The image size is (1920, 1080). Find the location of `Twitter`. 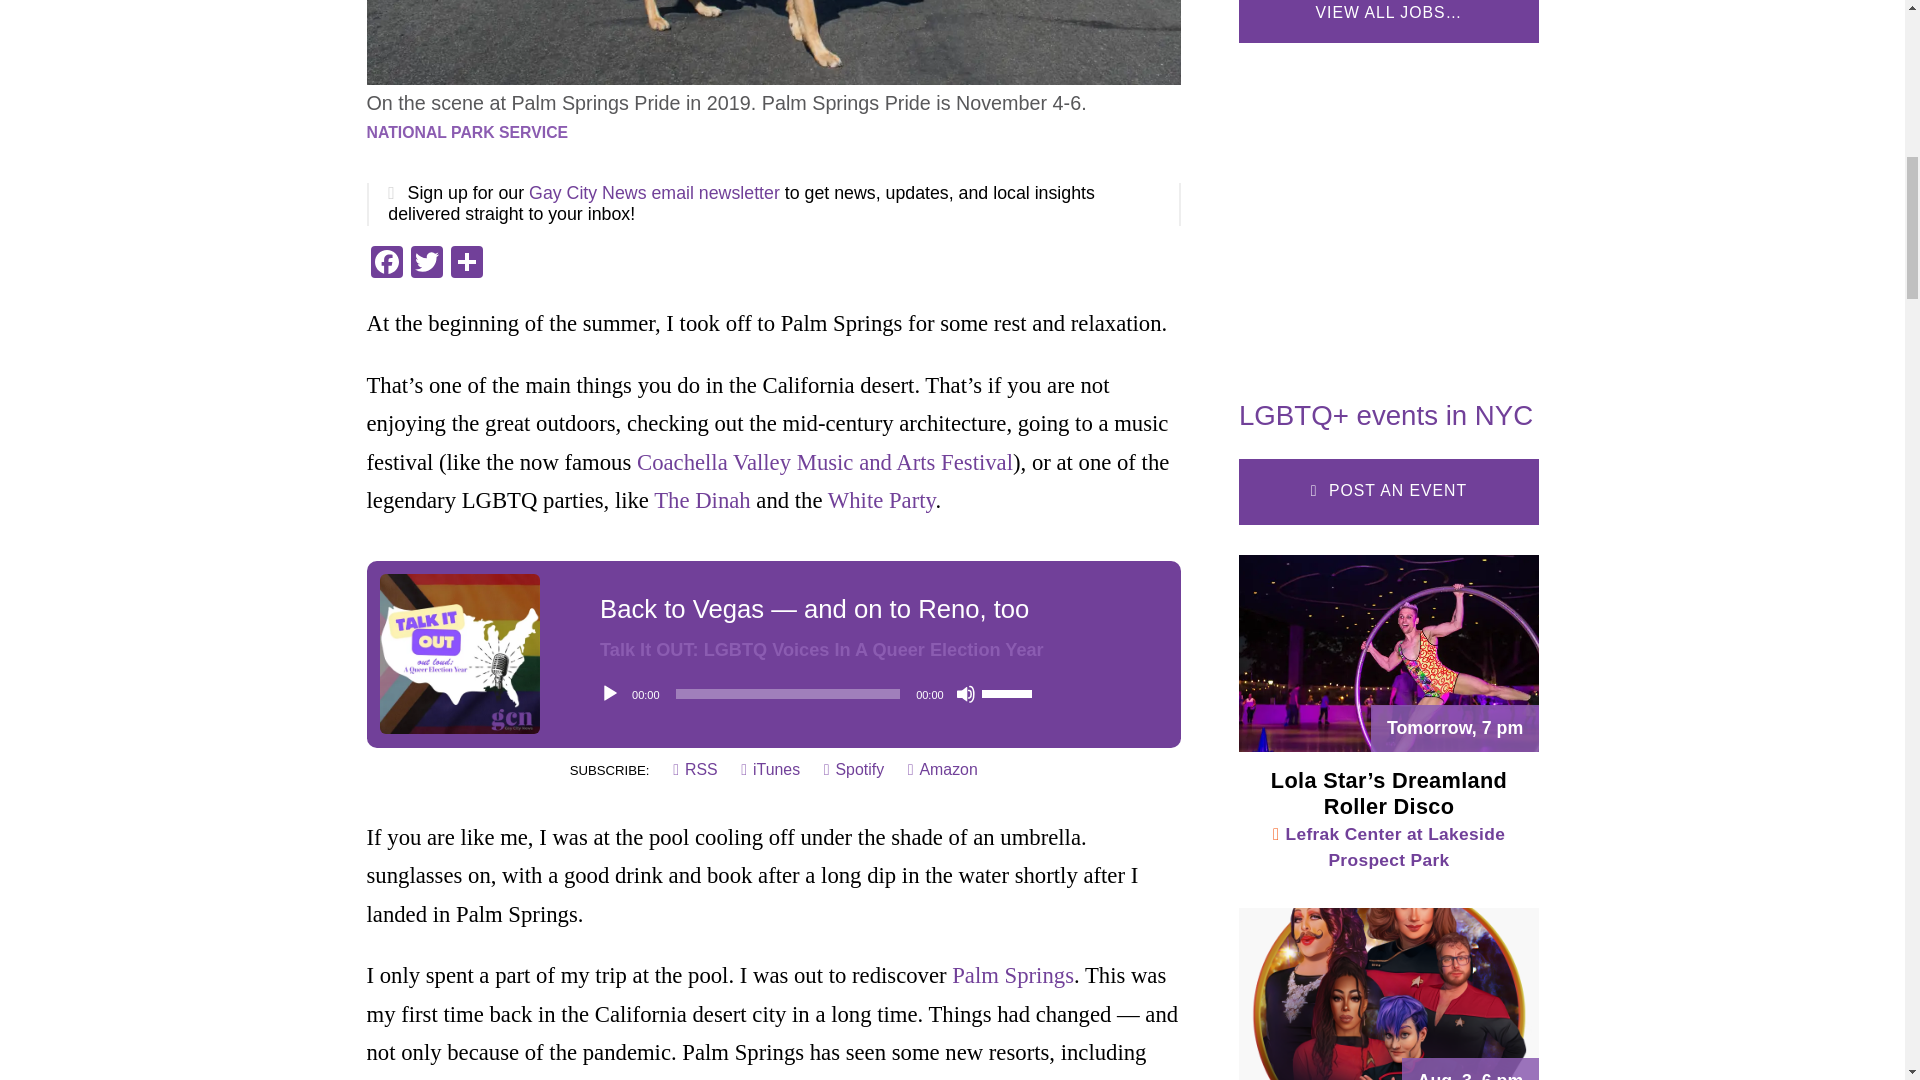

Twitter is located at coordinates (425, 264).